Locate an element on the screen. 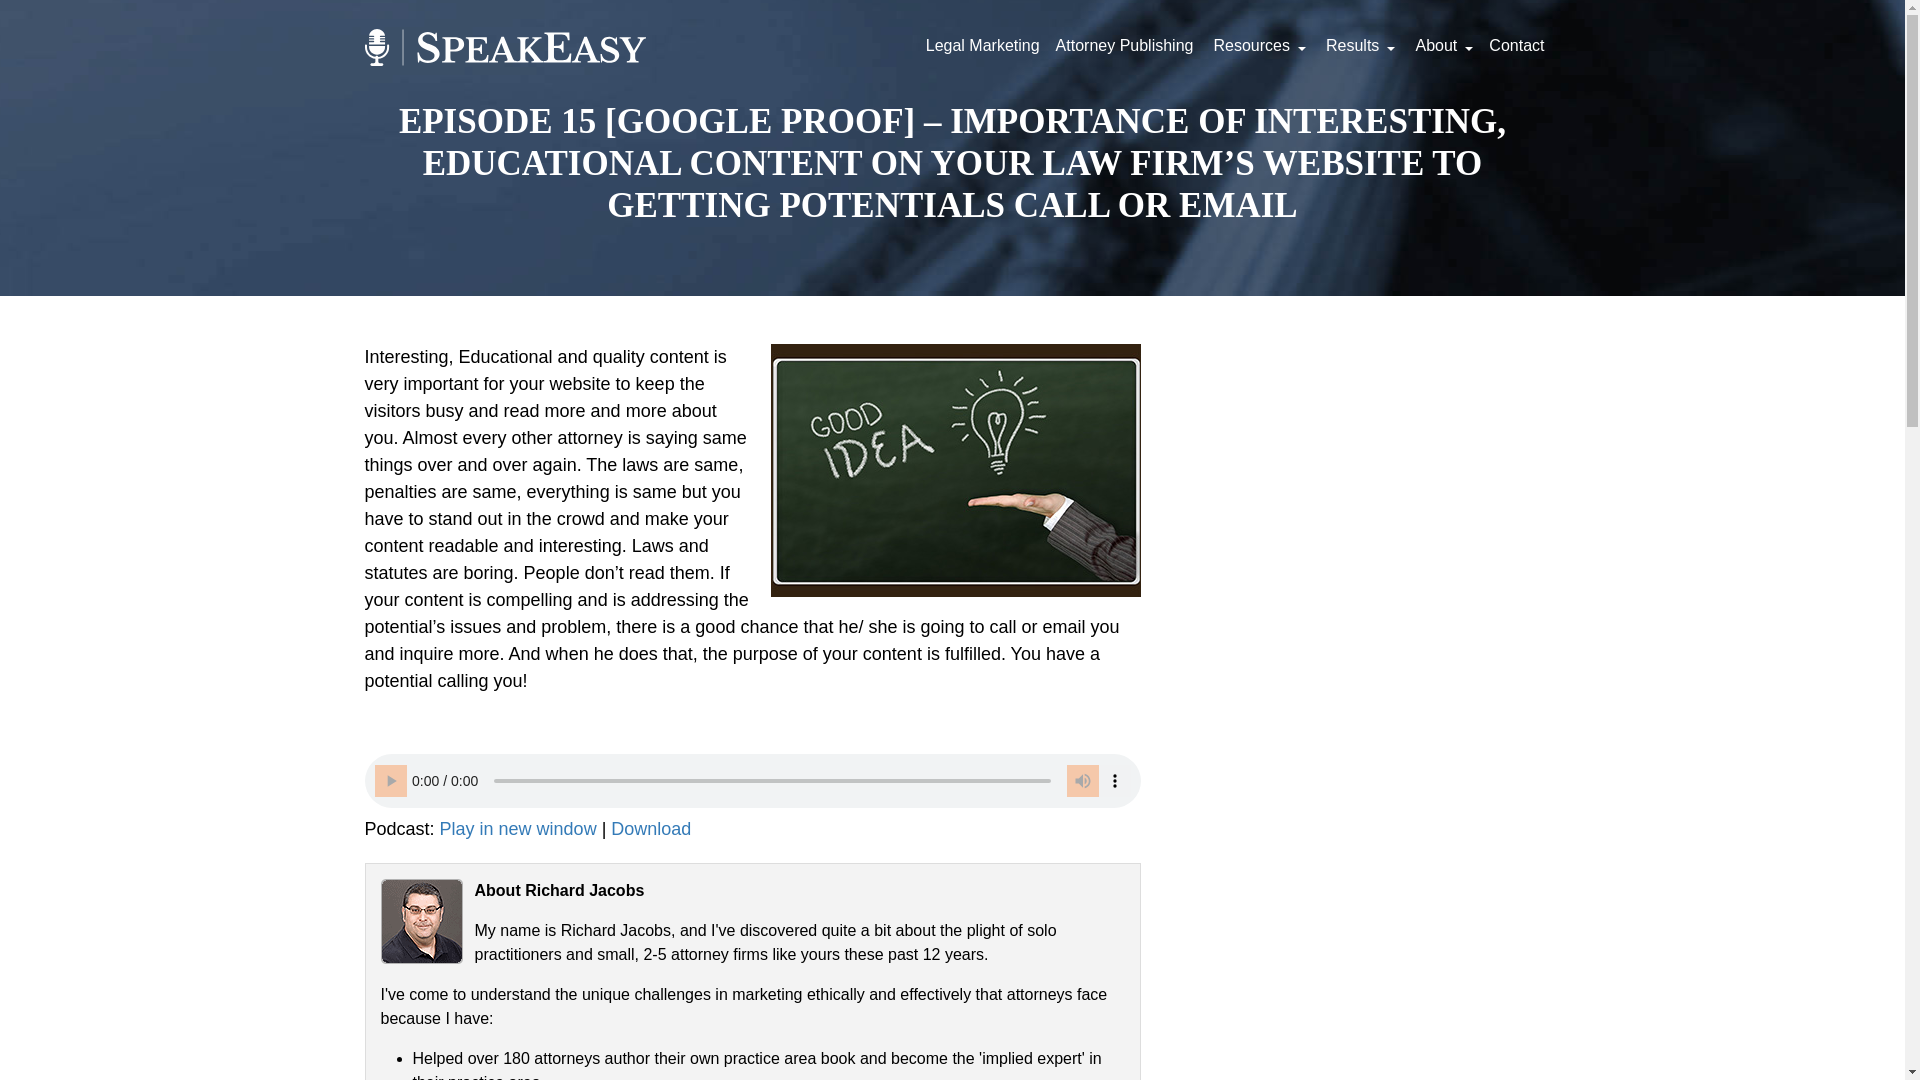 The image size is (1920, 1080). About is located at coordinates (1442, 46).